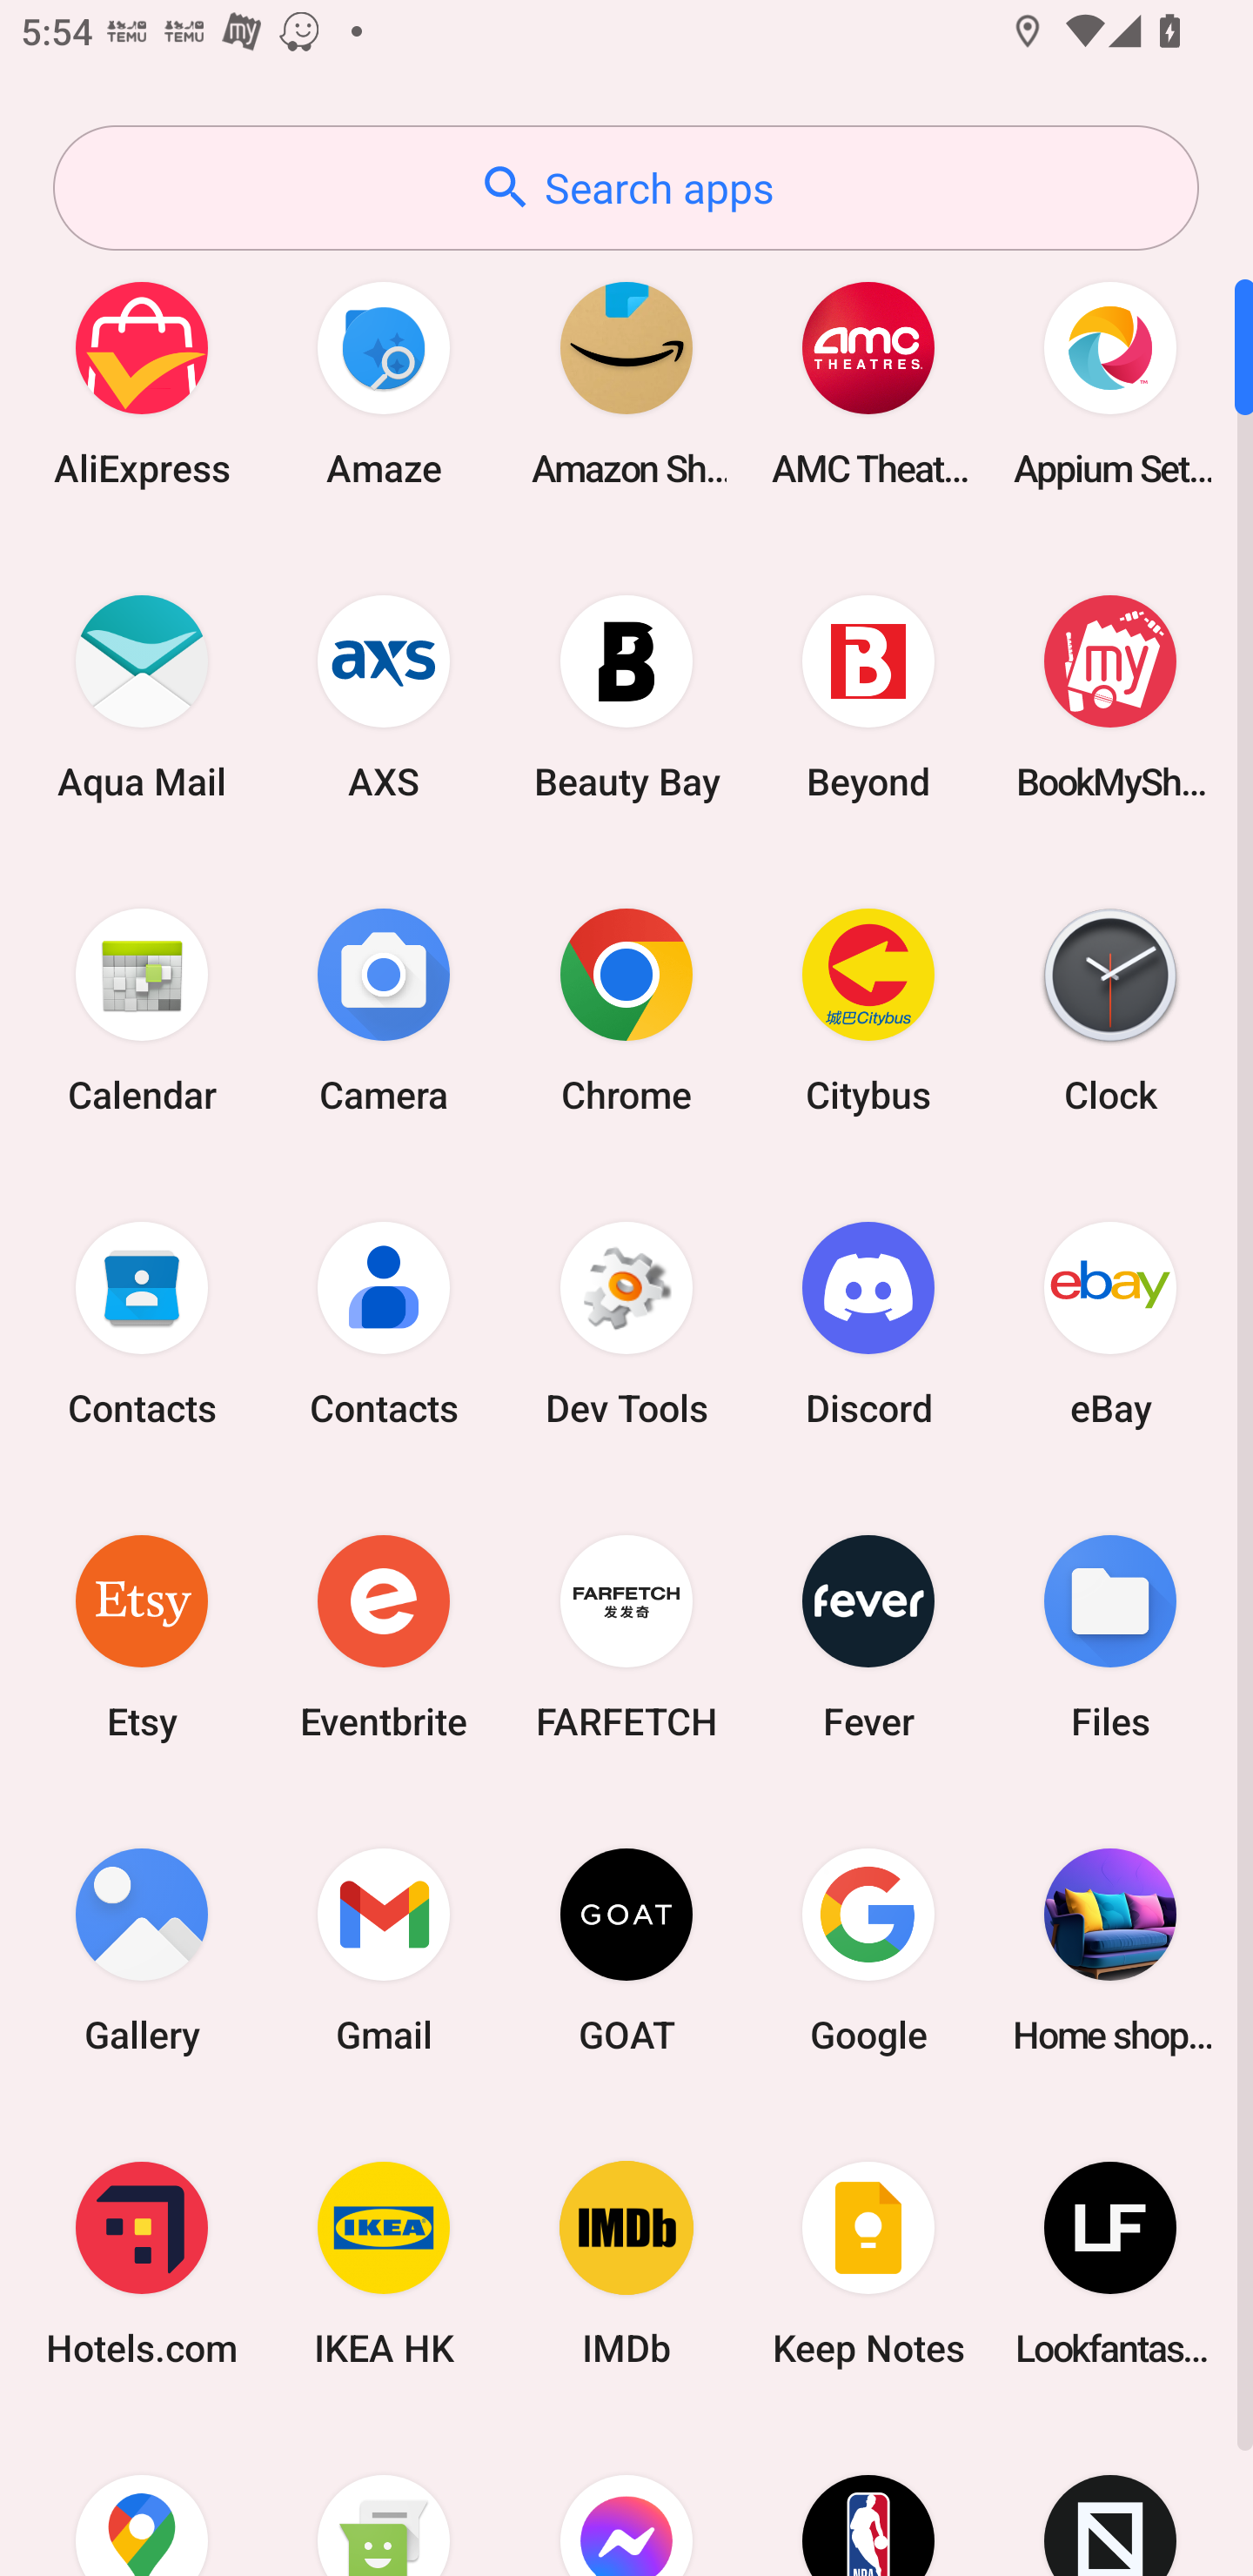  Describe the element at coordinates (142, 696) in the screenshot. I see `Aqua Mail` at that location.